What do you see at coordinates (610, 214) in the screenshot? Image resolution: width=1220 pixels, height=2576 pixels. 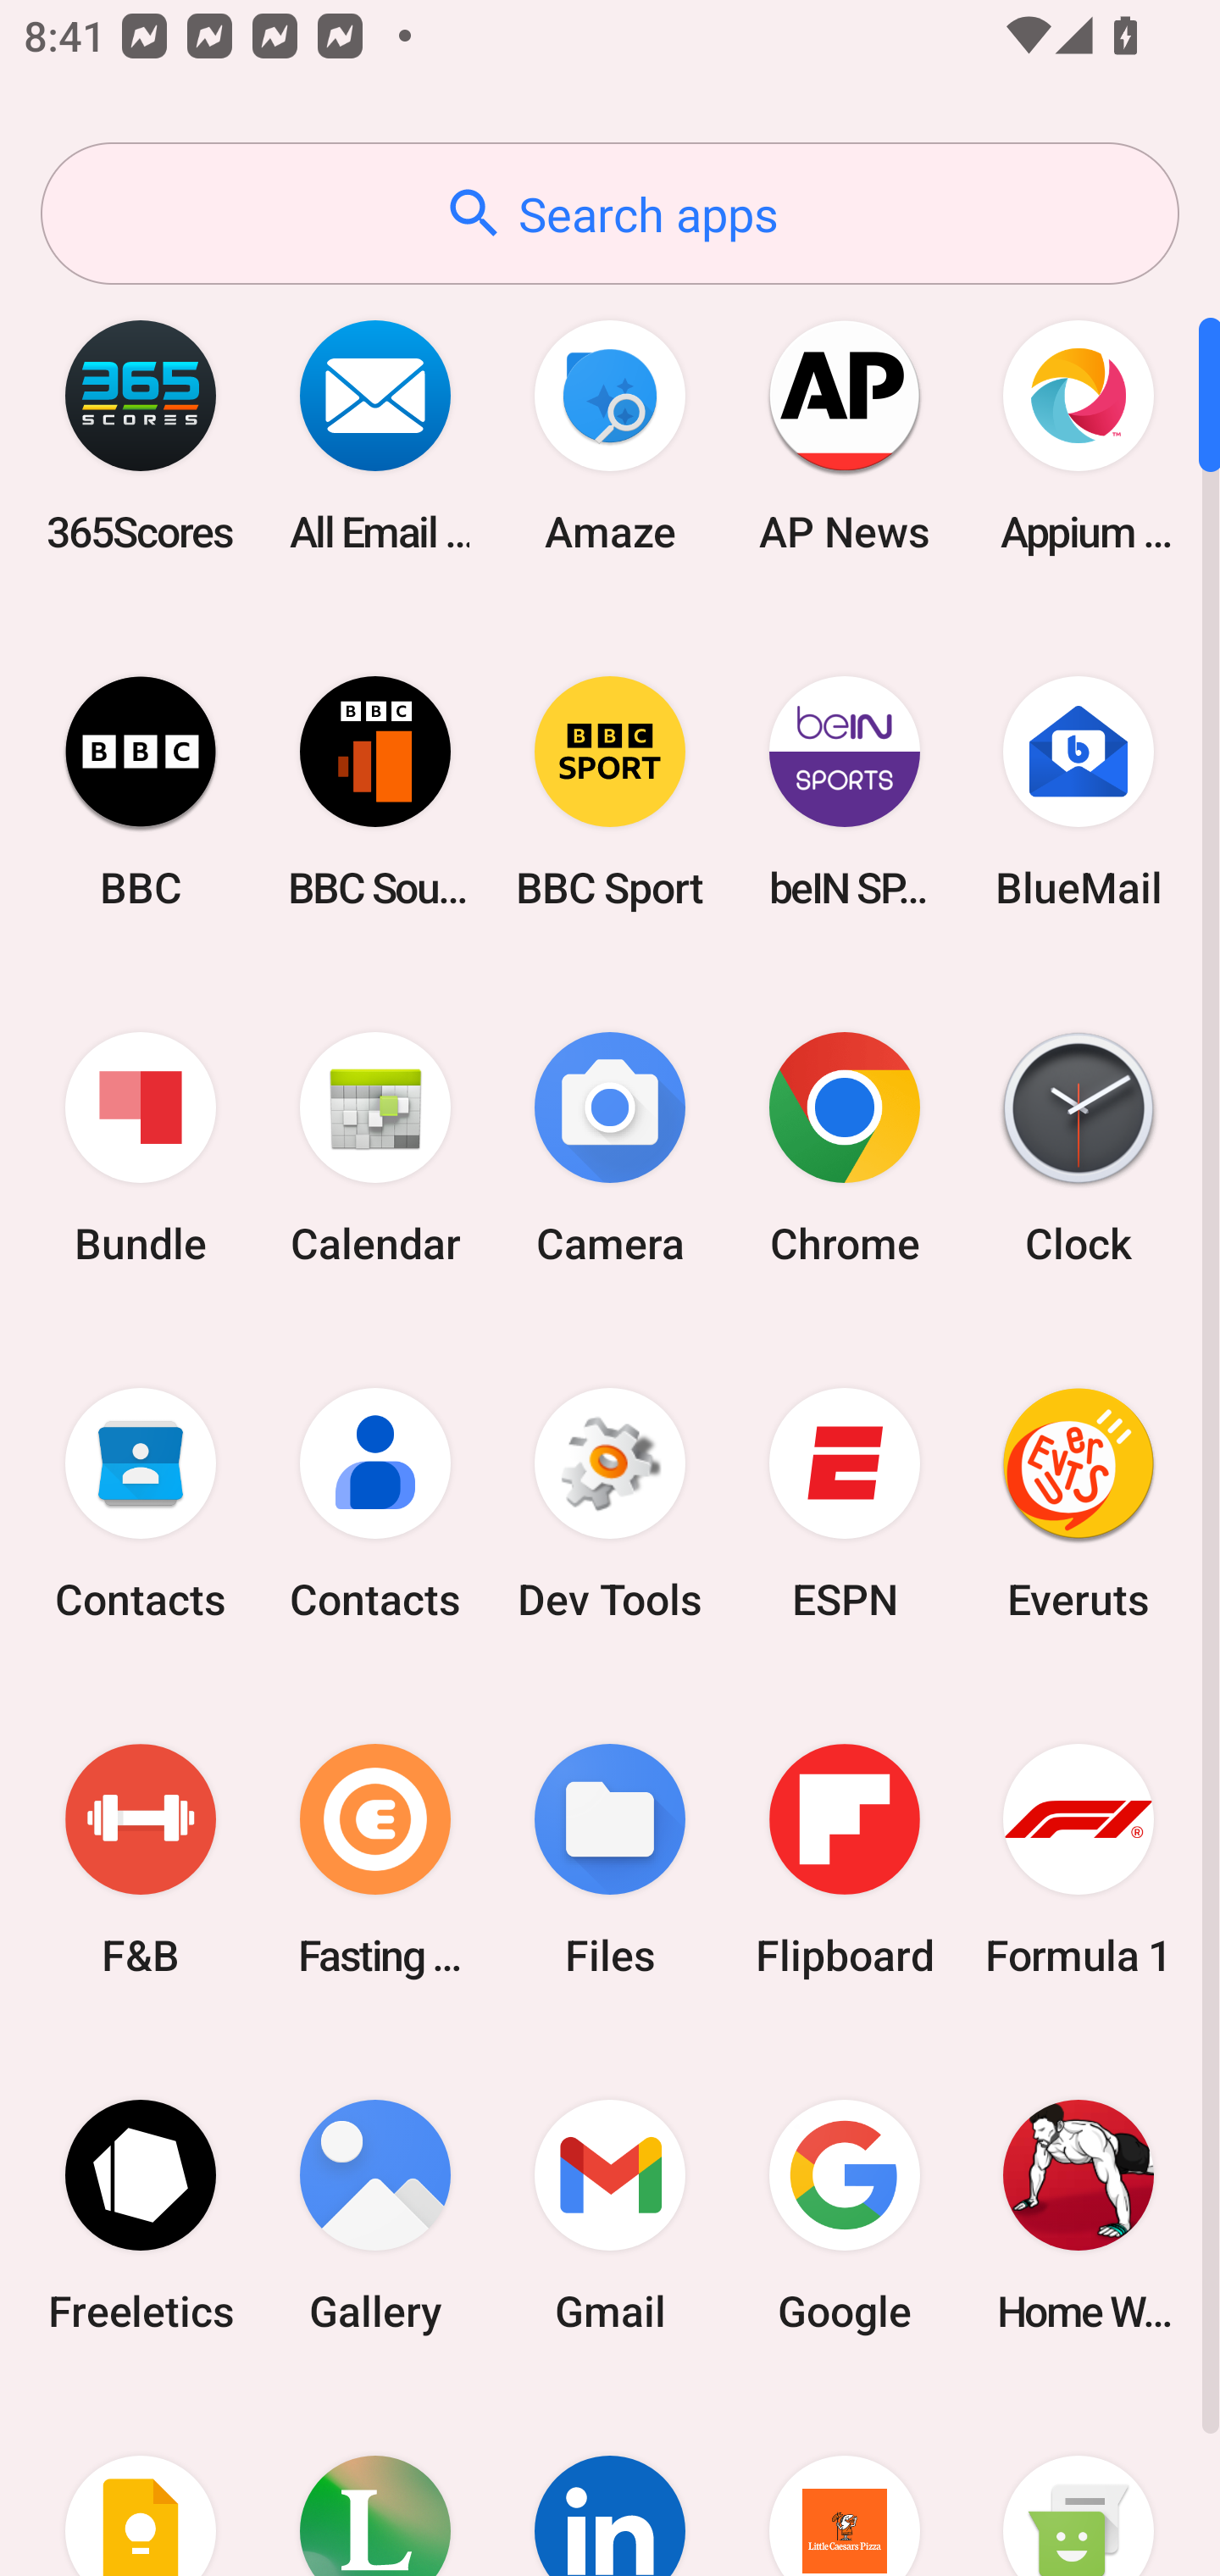 I see `  Search apps` at bounding box center [610, 214].